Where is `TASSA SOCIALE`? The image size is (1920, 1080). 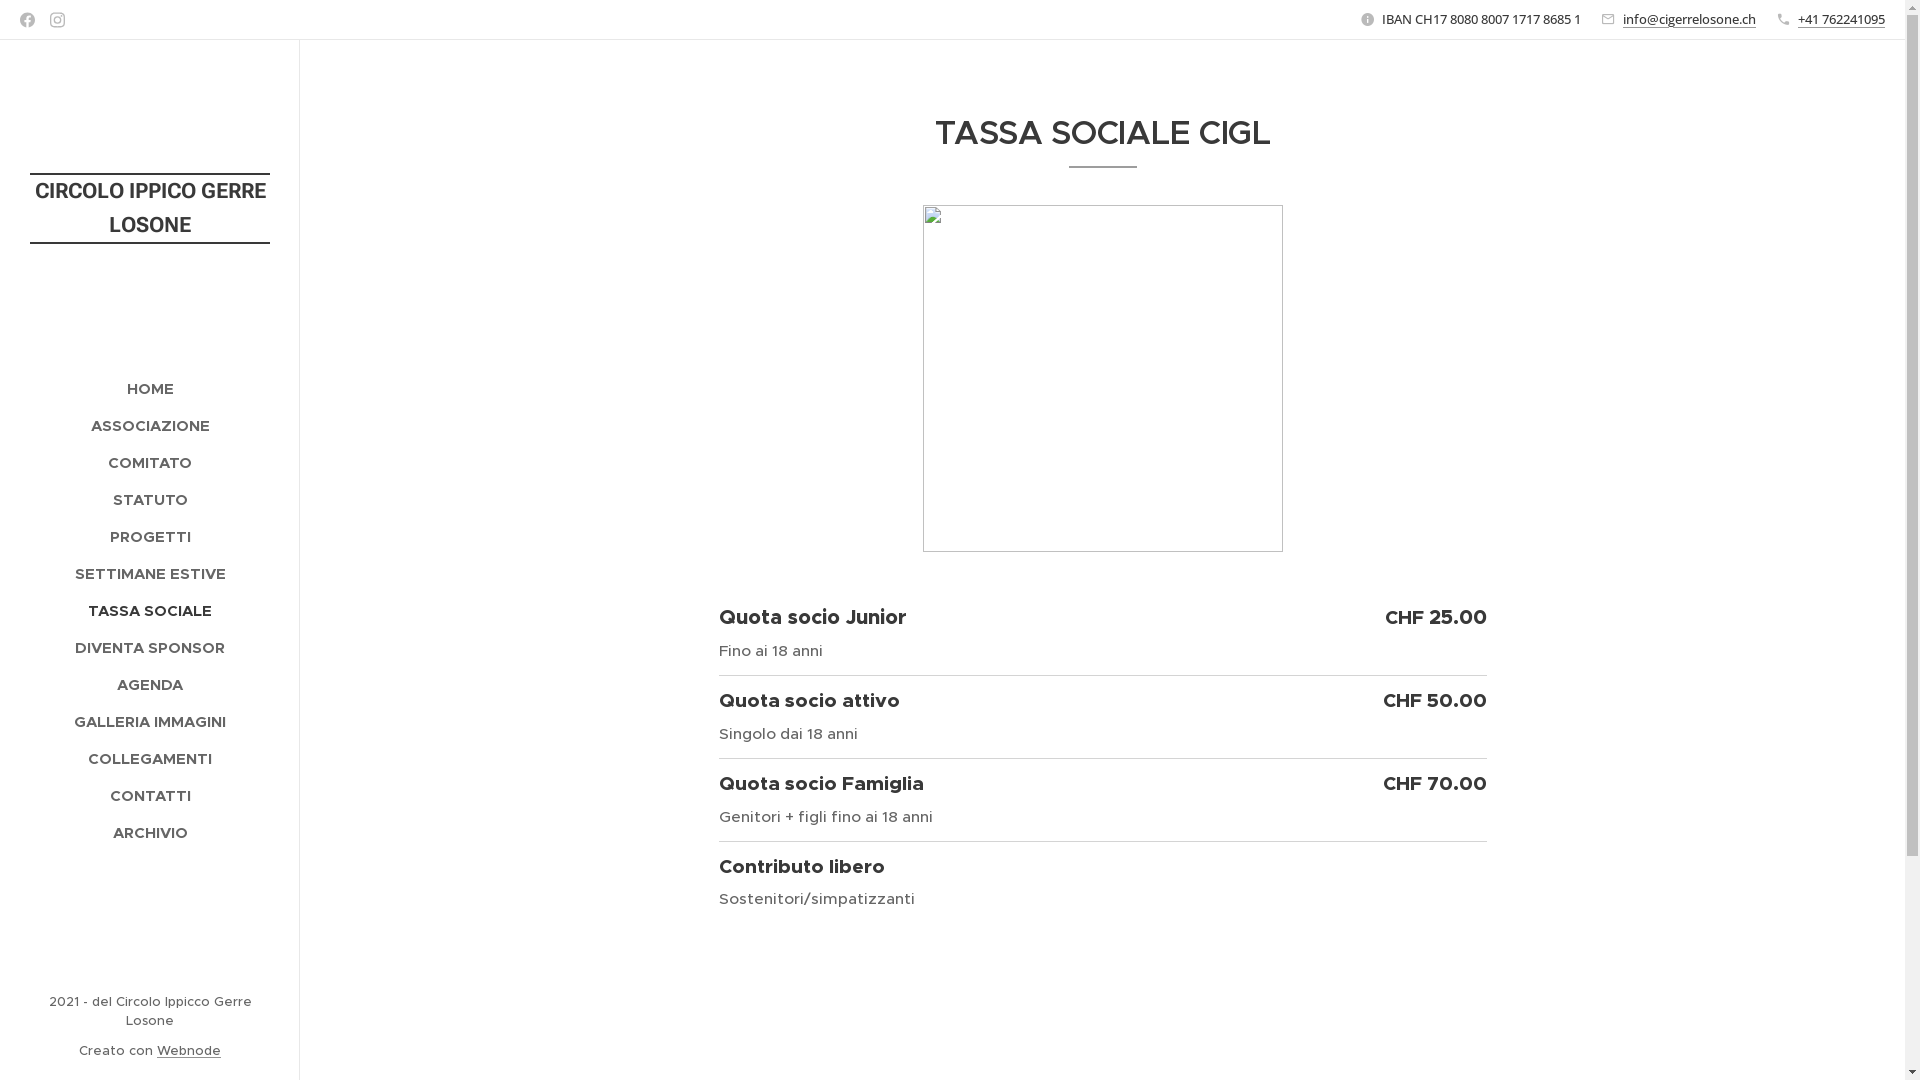
TASSA SOCIALE is located at coordinates (150, 610).